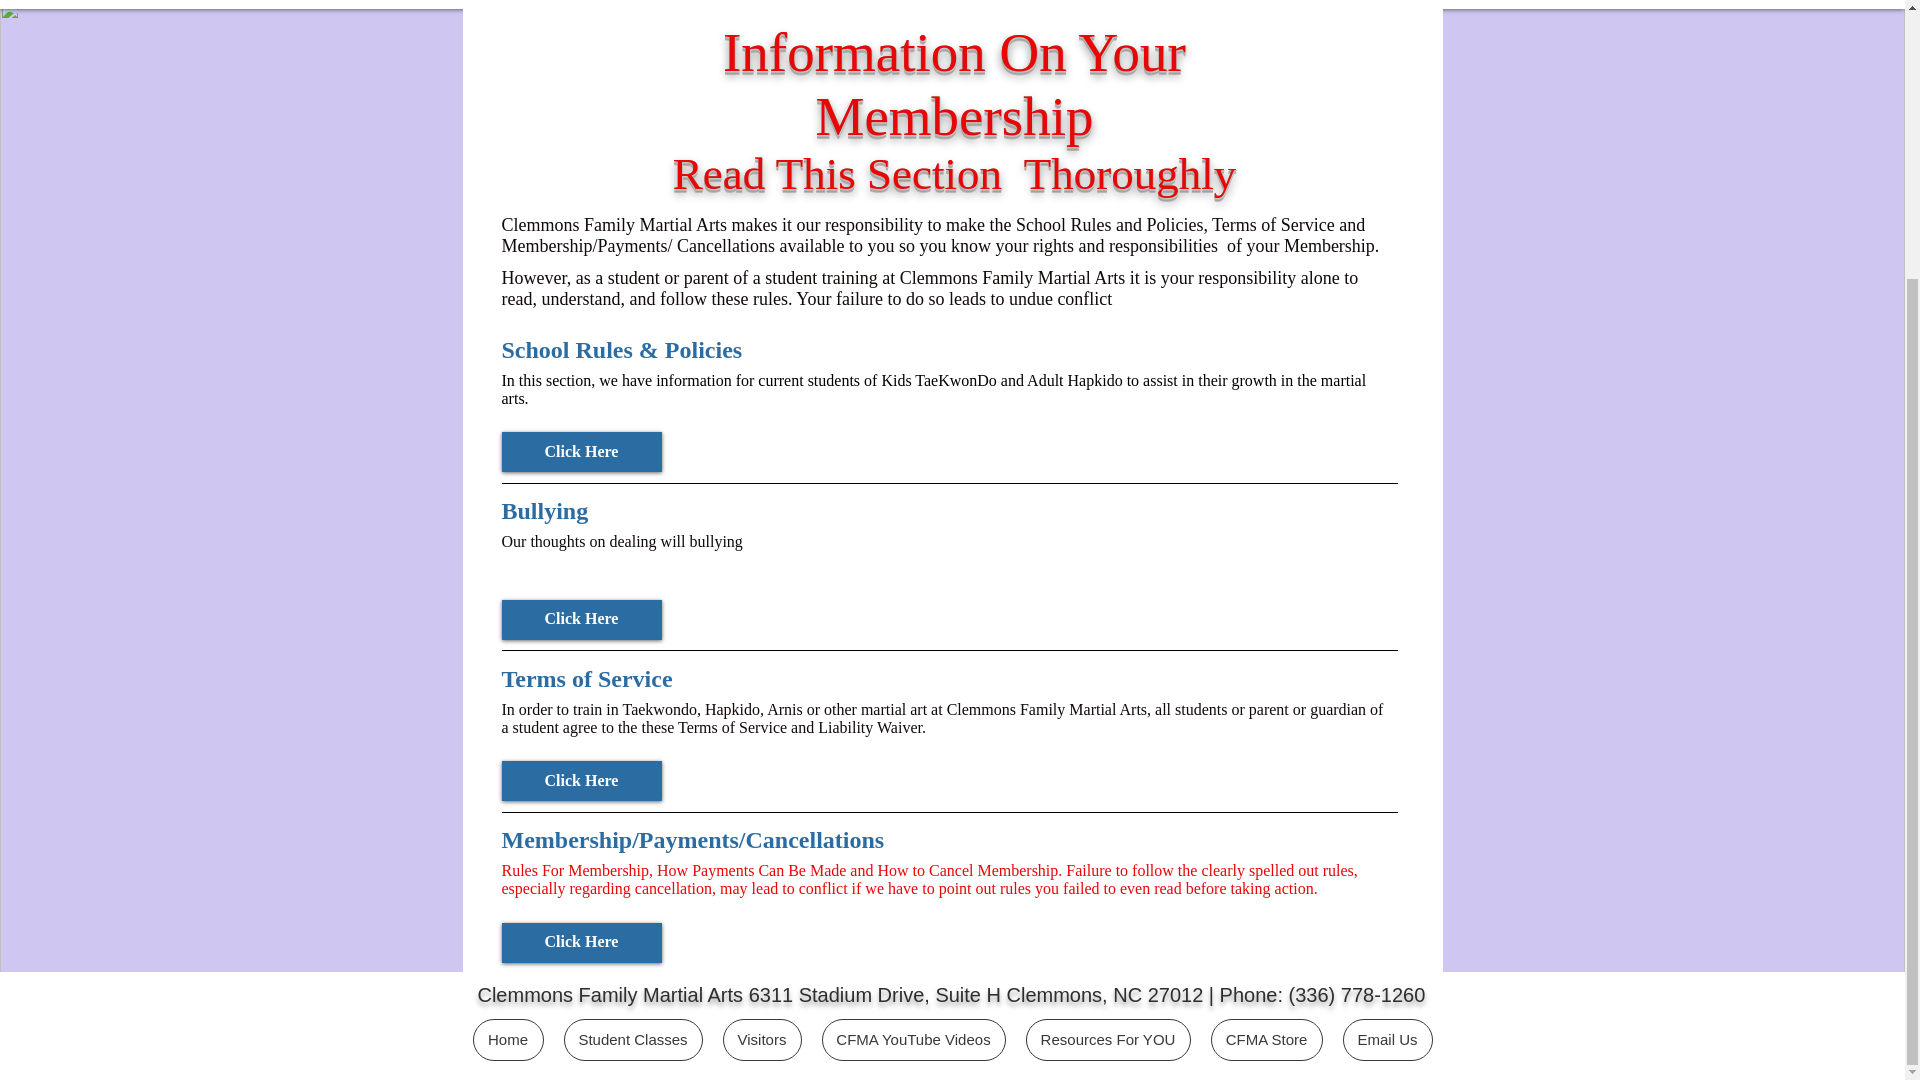 This screenshot has width=1920, height=1080. I want to click on Click Here, so click(582, 620).